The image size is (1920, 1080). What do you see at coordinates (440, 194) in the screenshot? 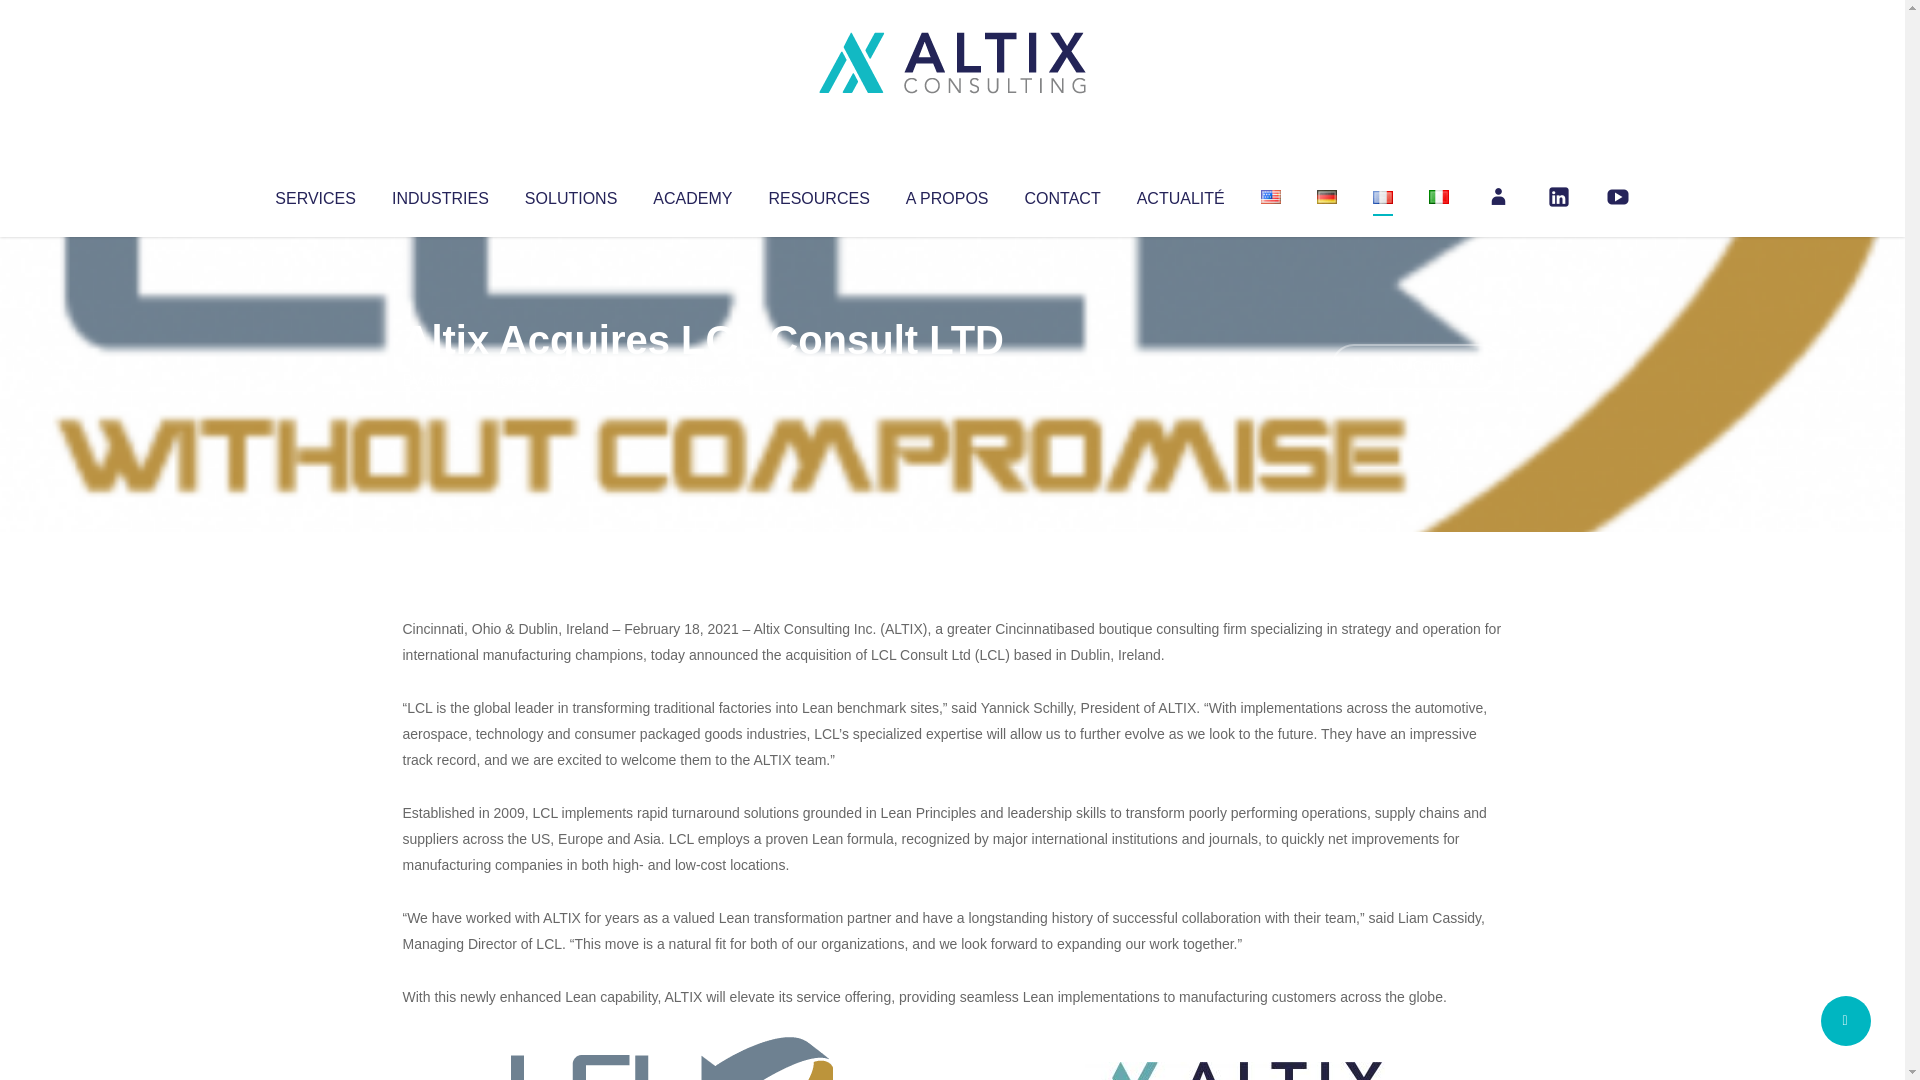
I see `INDUSTRIES` at bounding box center [440, 194].